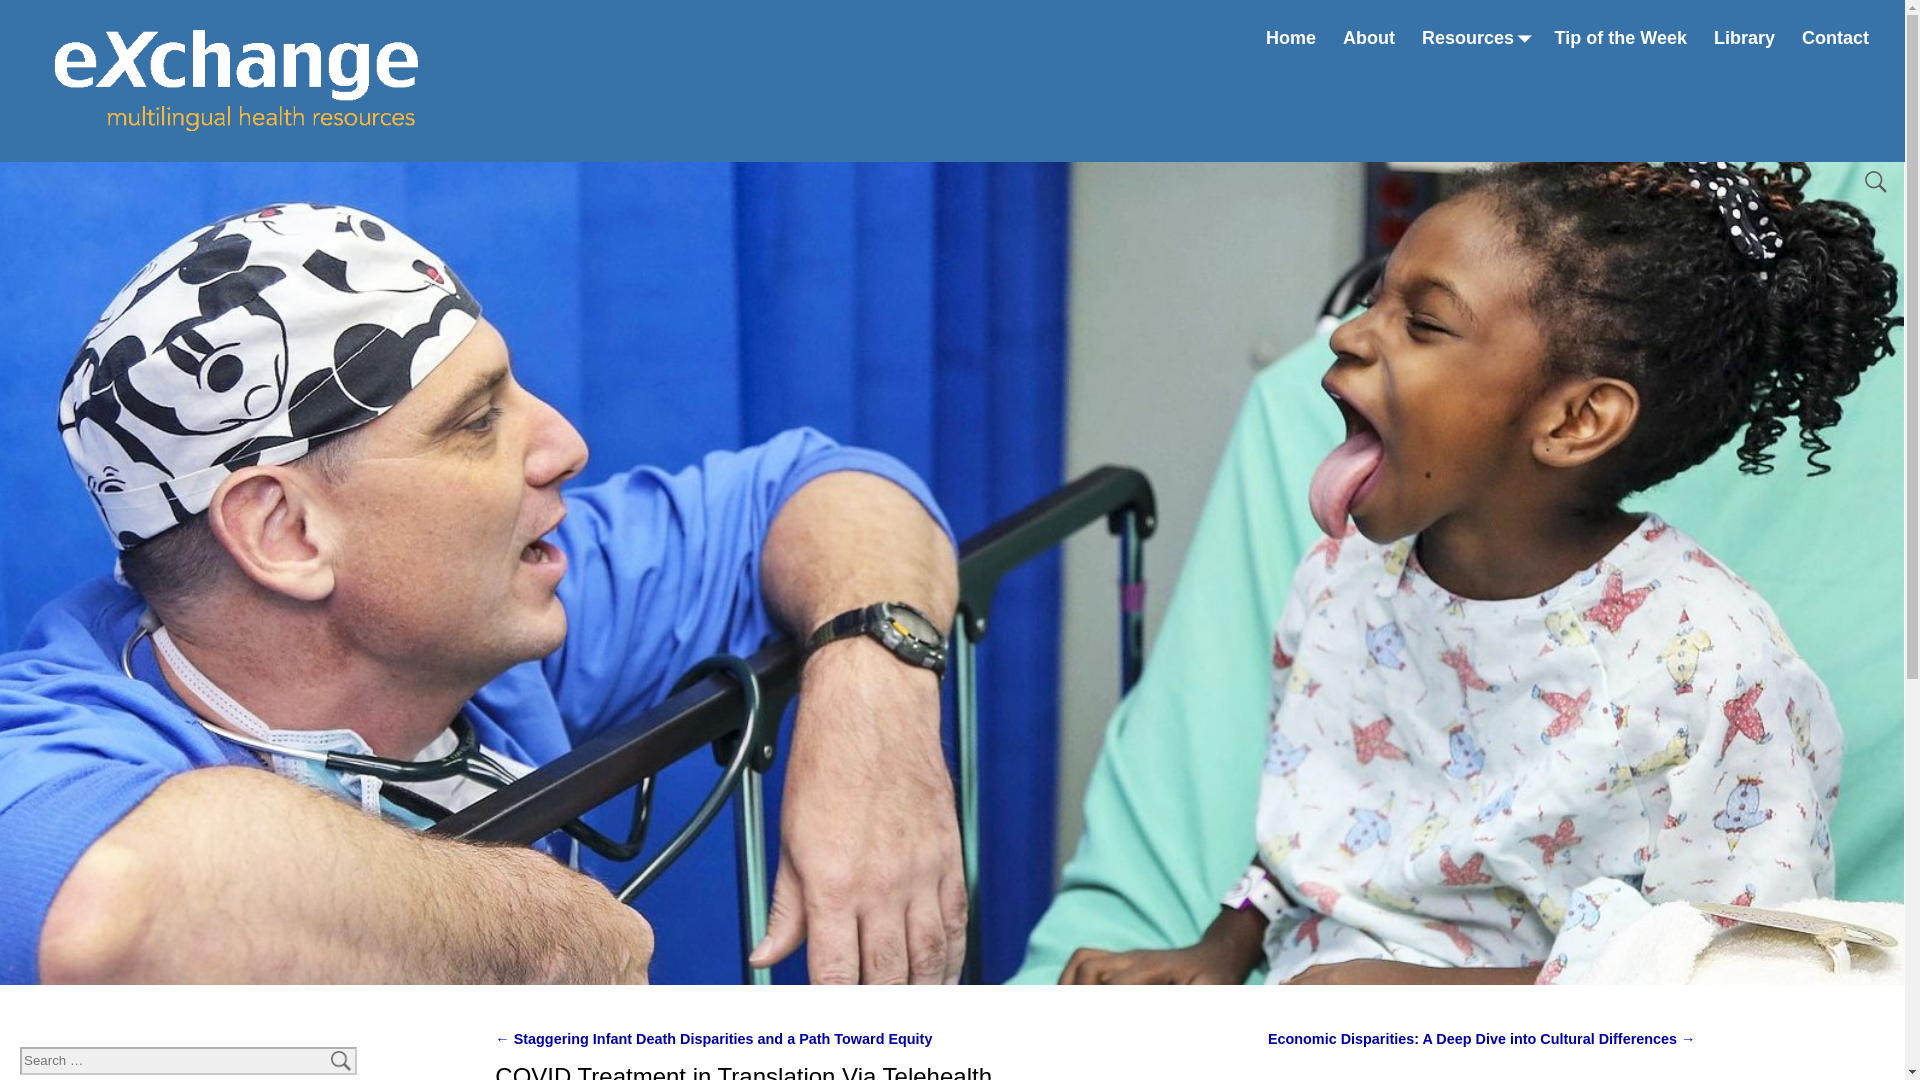 The image size is (1920, 1080). Describe the element at coordinates (1834, 38) in the screenshot. I see `Contact` at that location.